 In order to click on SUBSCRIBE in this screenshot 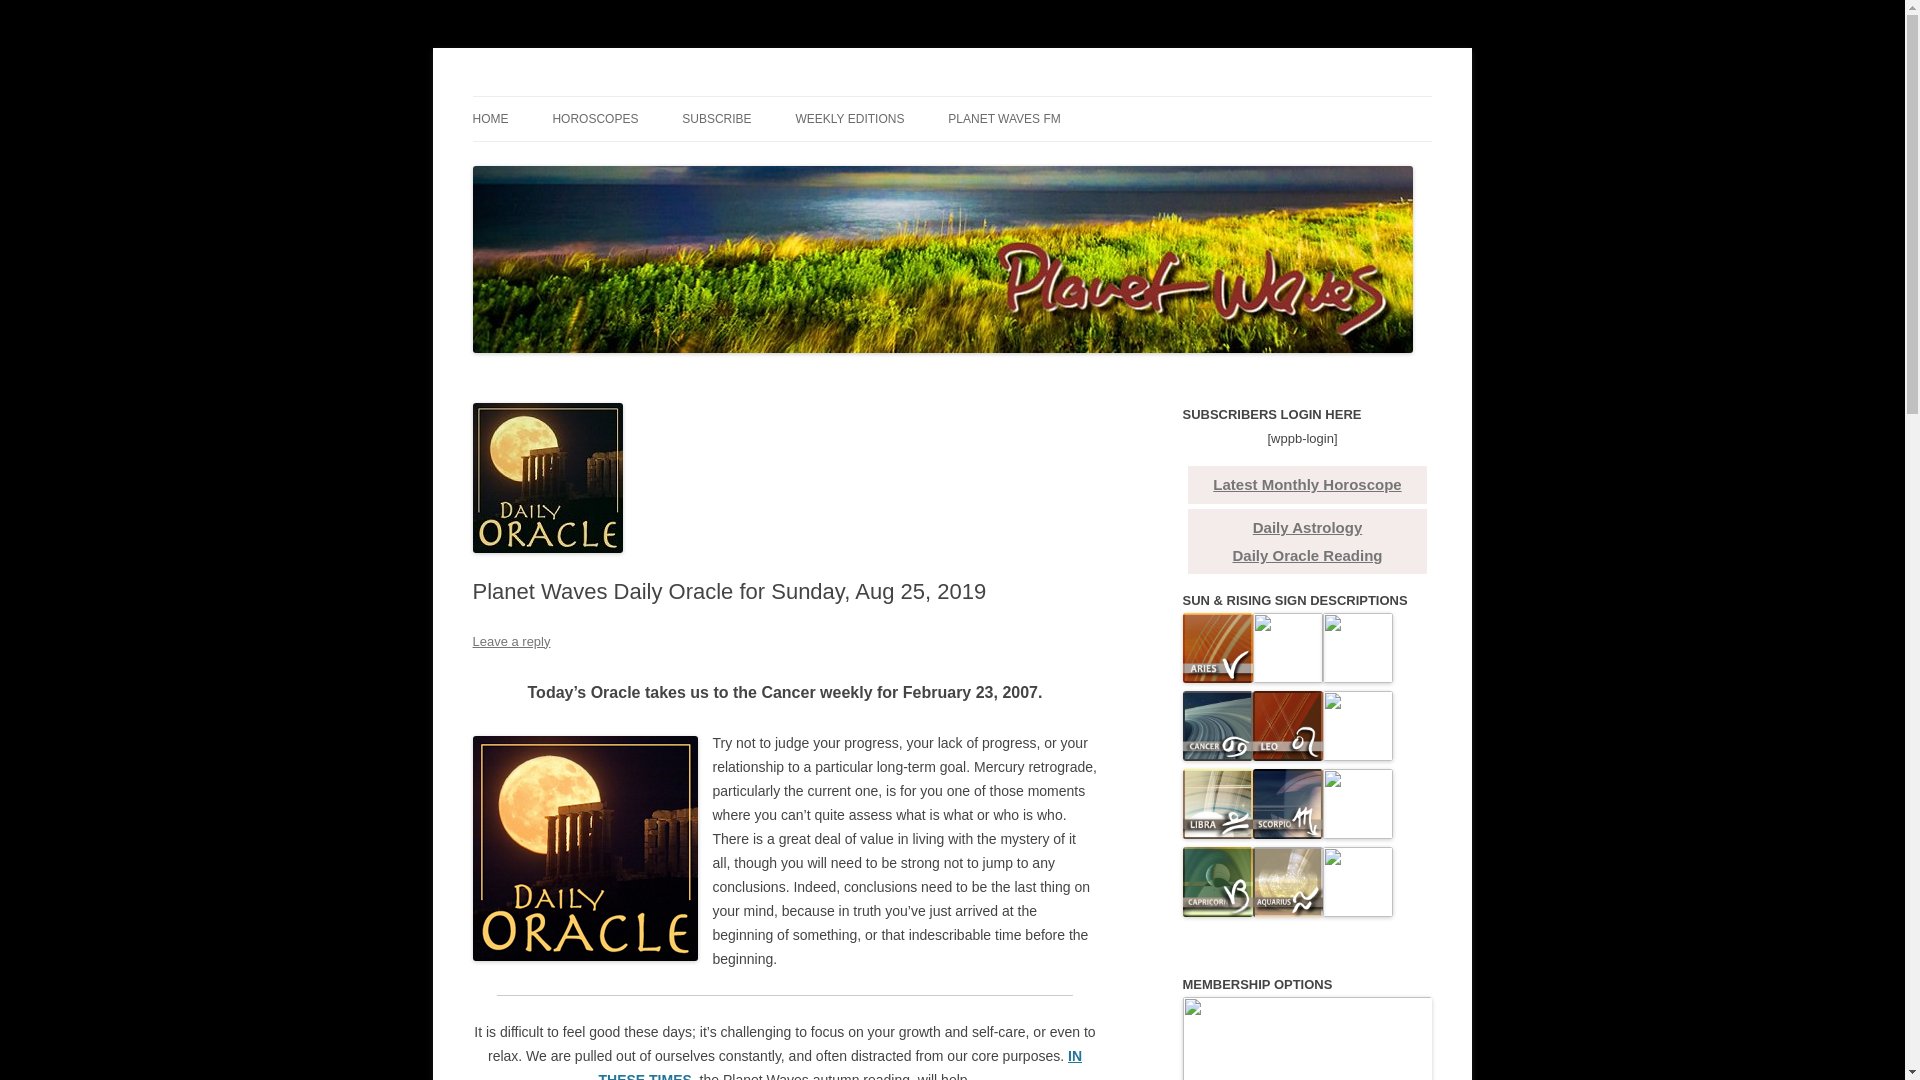, I will do `click(716, 119)`.